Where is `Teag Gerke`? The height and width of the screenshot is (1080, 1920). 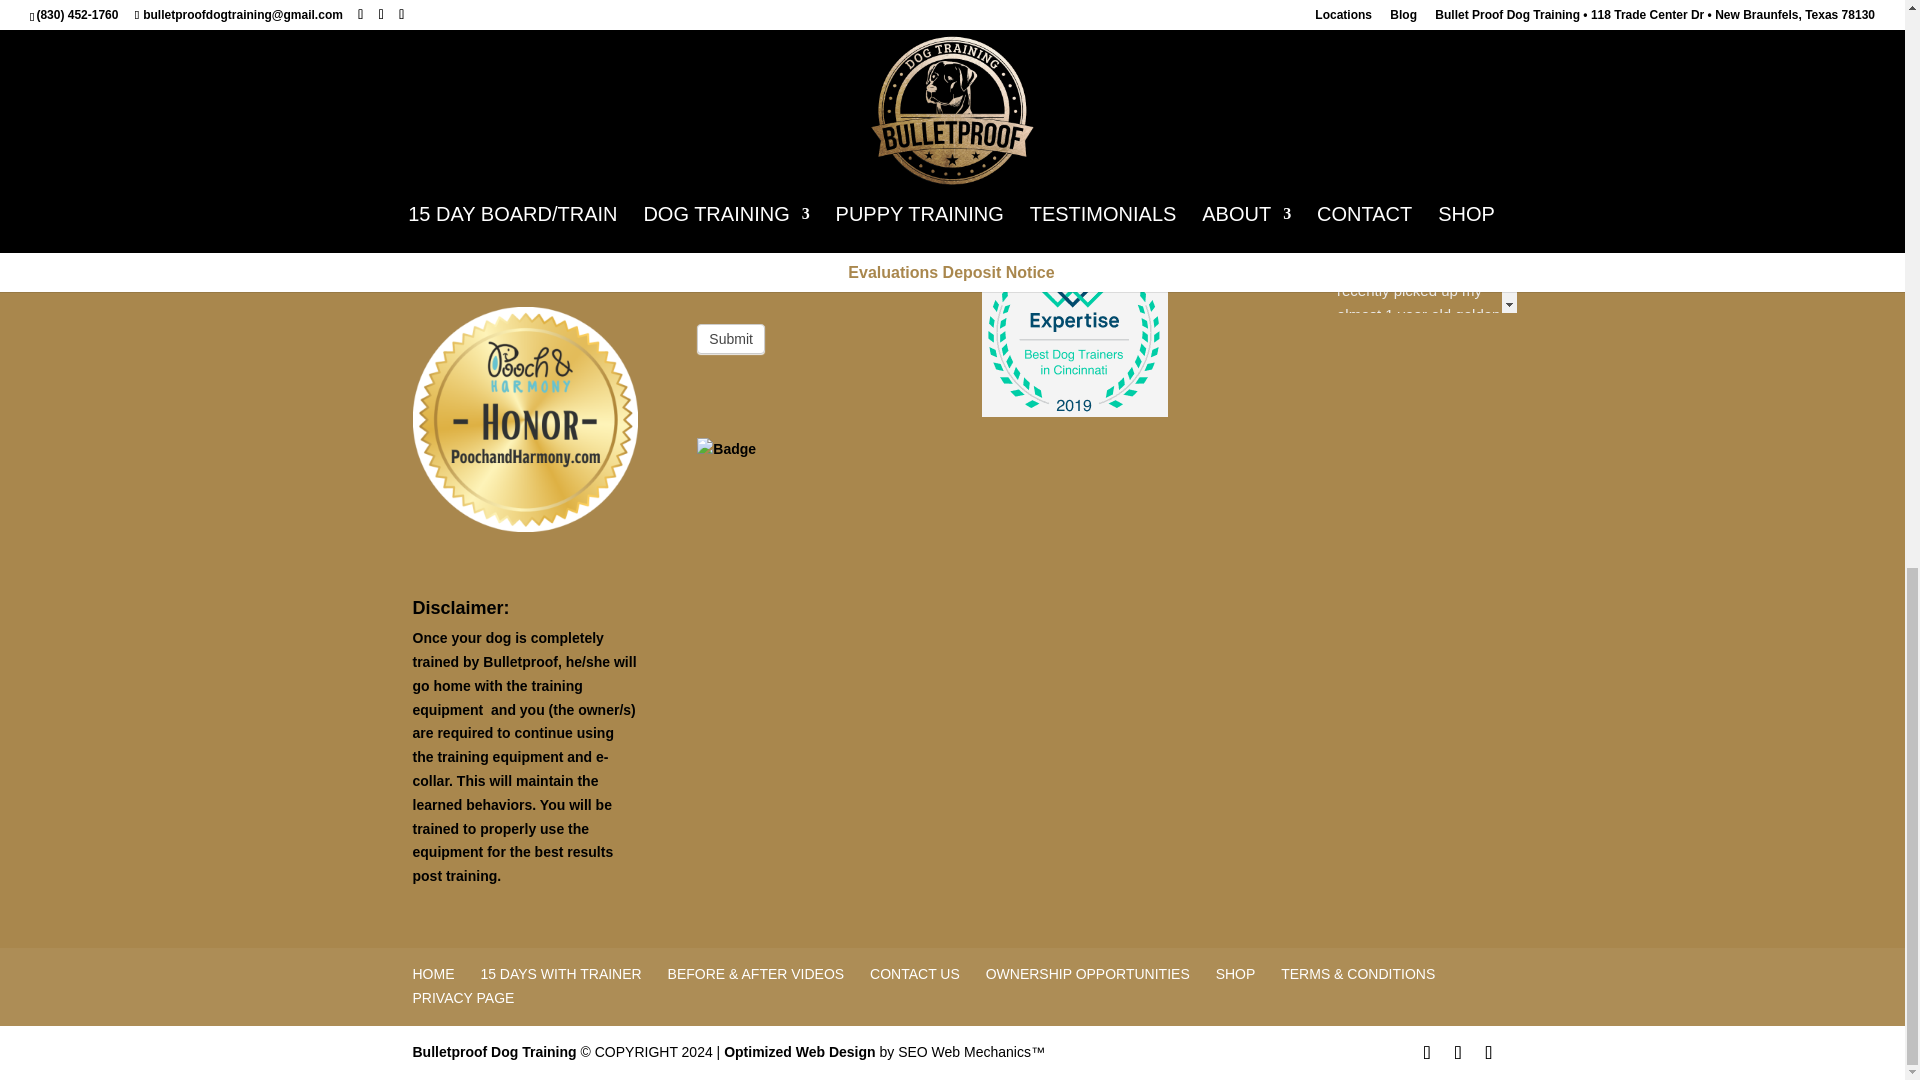
Teag Gerke is located at coordinates (1292, 909).